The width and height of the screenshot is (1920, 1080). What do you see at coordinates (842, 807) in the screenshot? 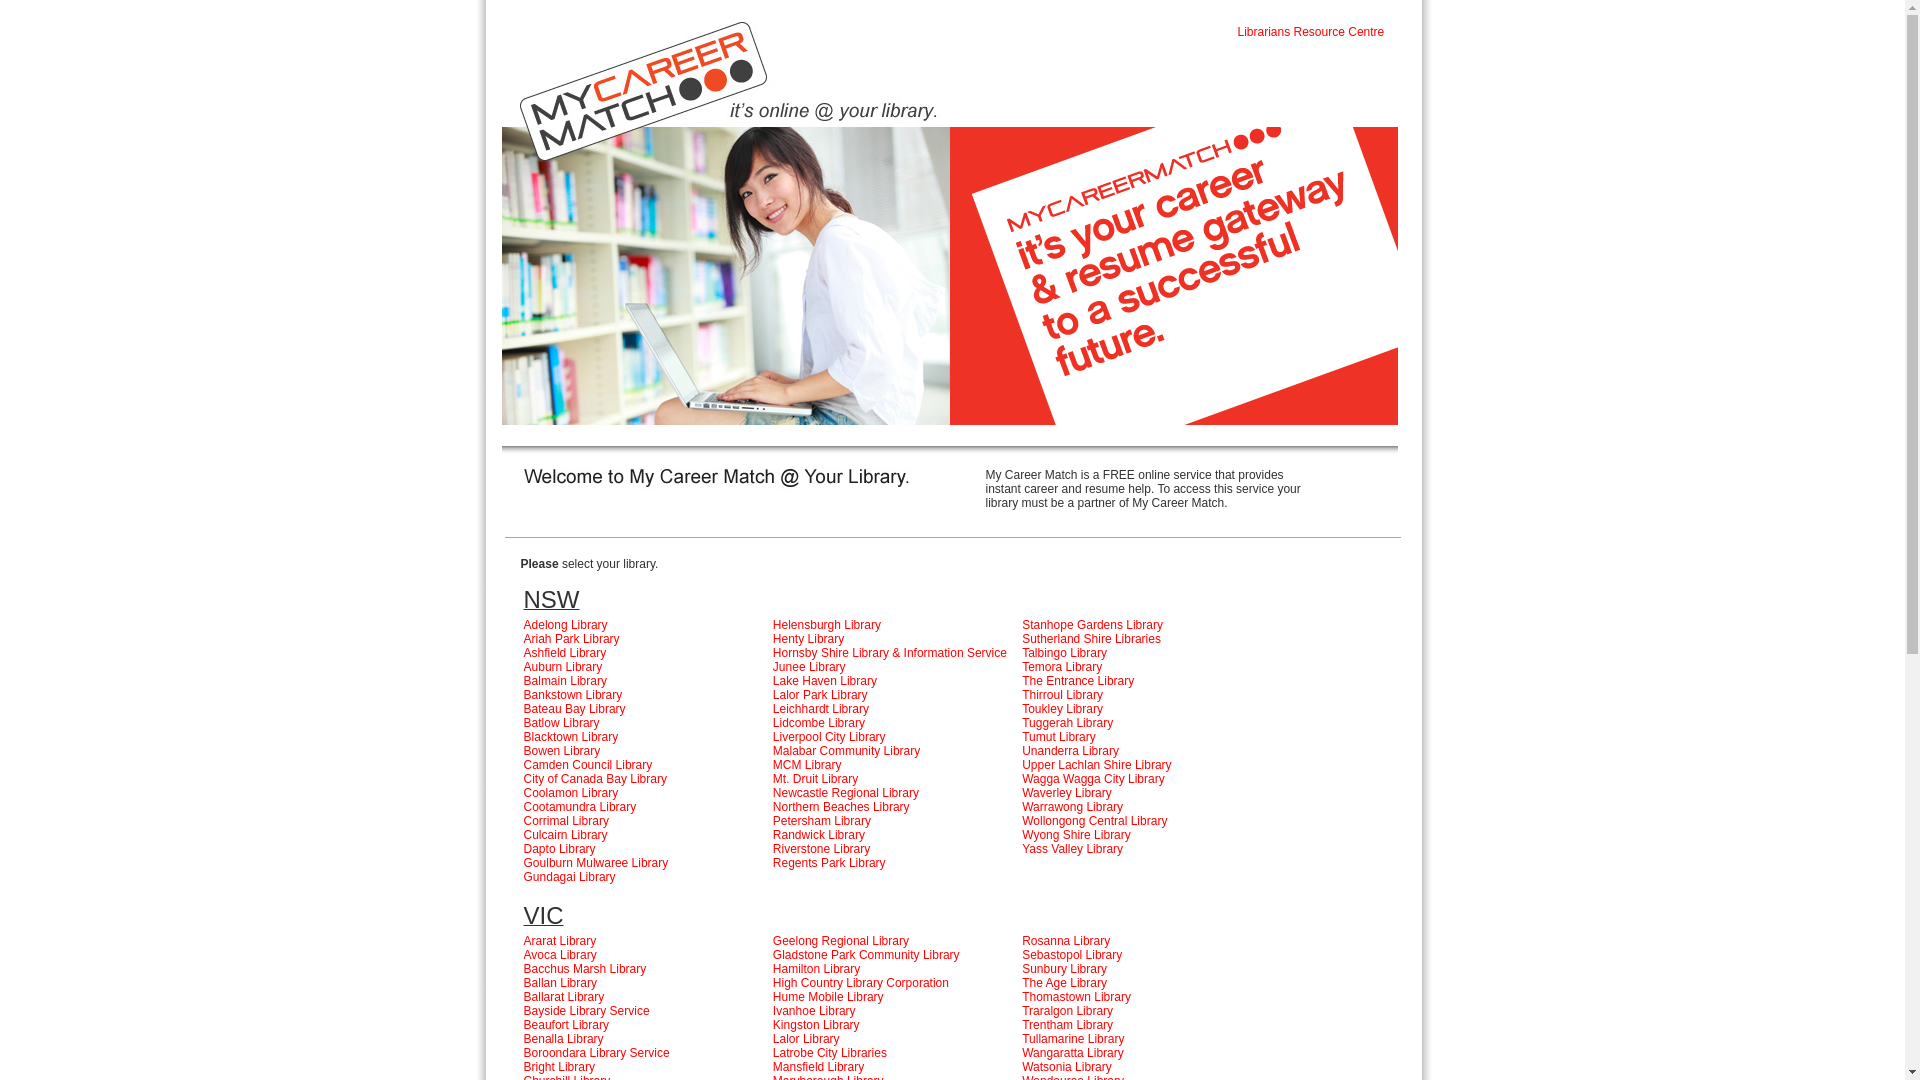
I see `Northern Beaches Library` at bounding box center [842, 807].